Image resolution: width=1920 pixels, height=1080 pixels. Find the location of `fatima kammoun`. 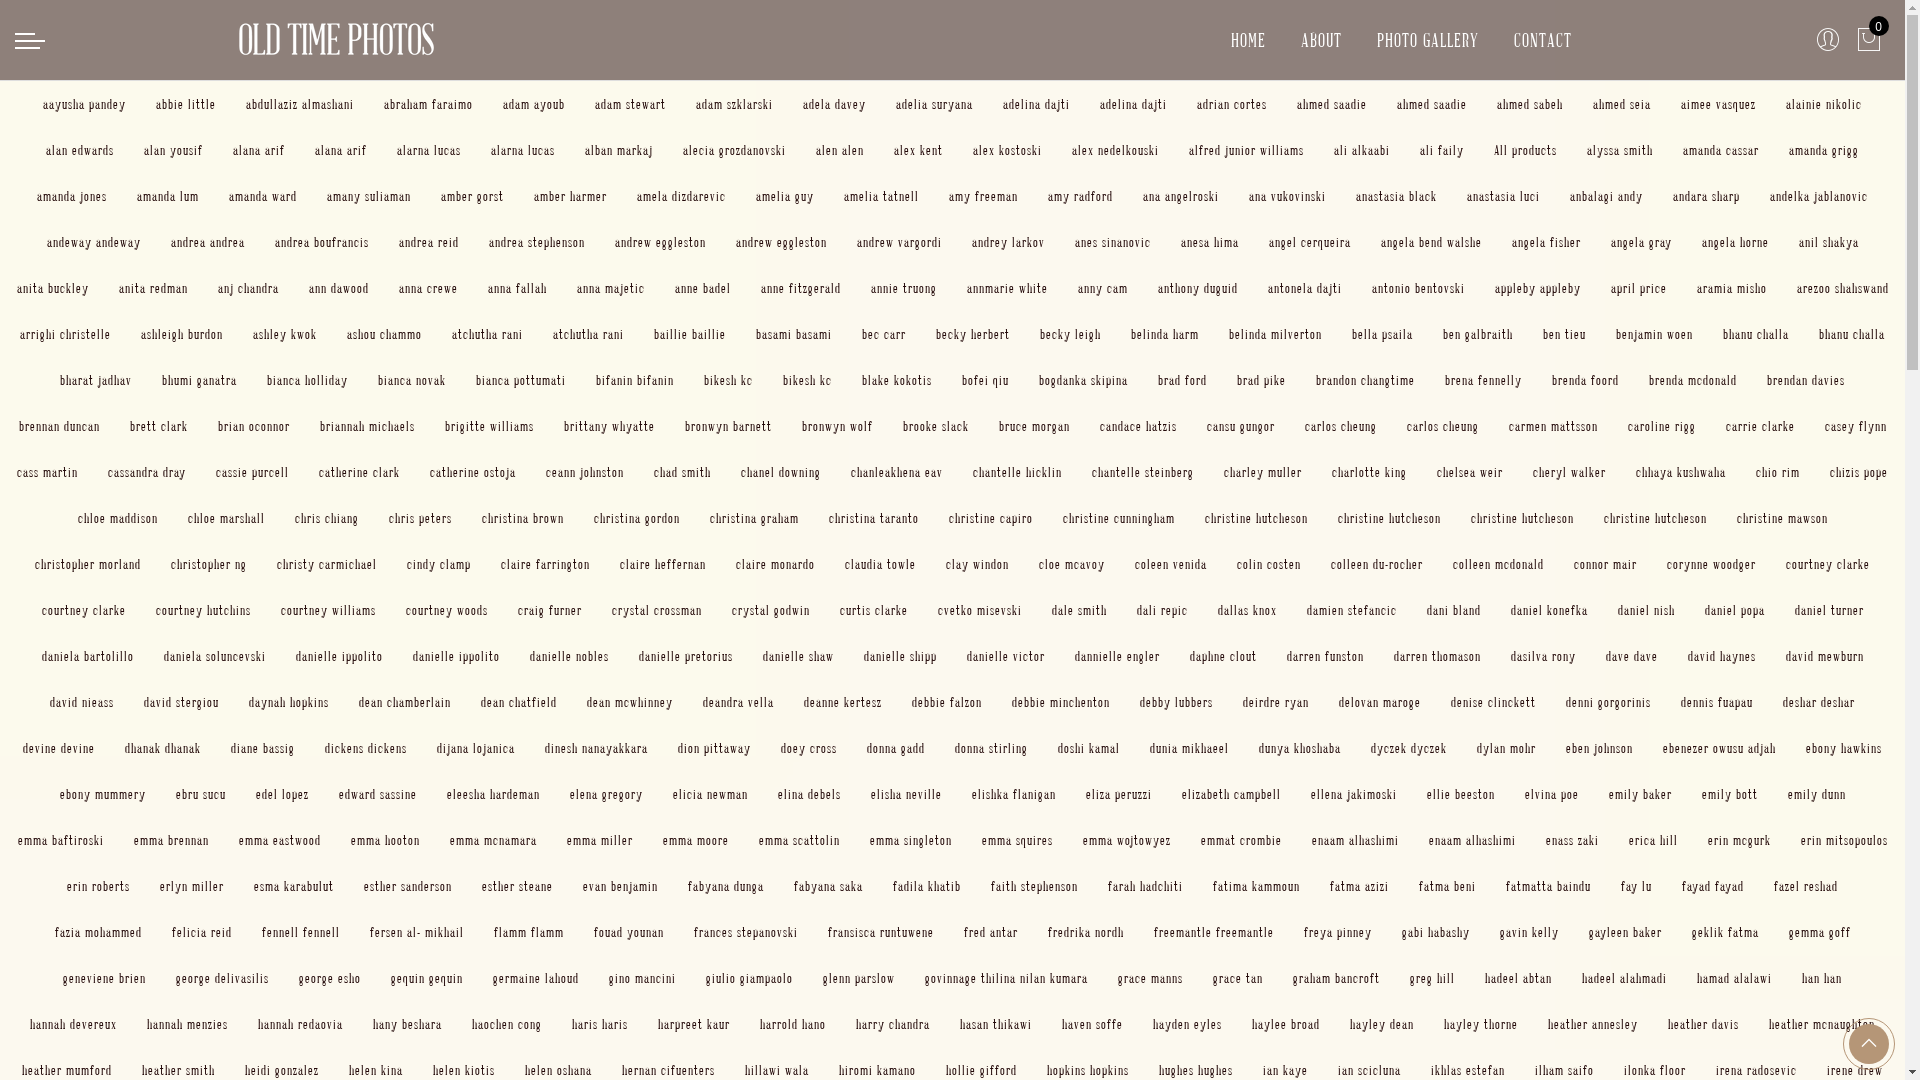

fatima kammoun is located at coordinates (1256, 885).